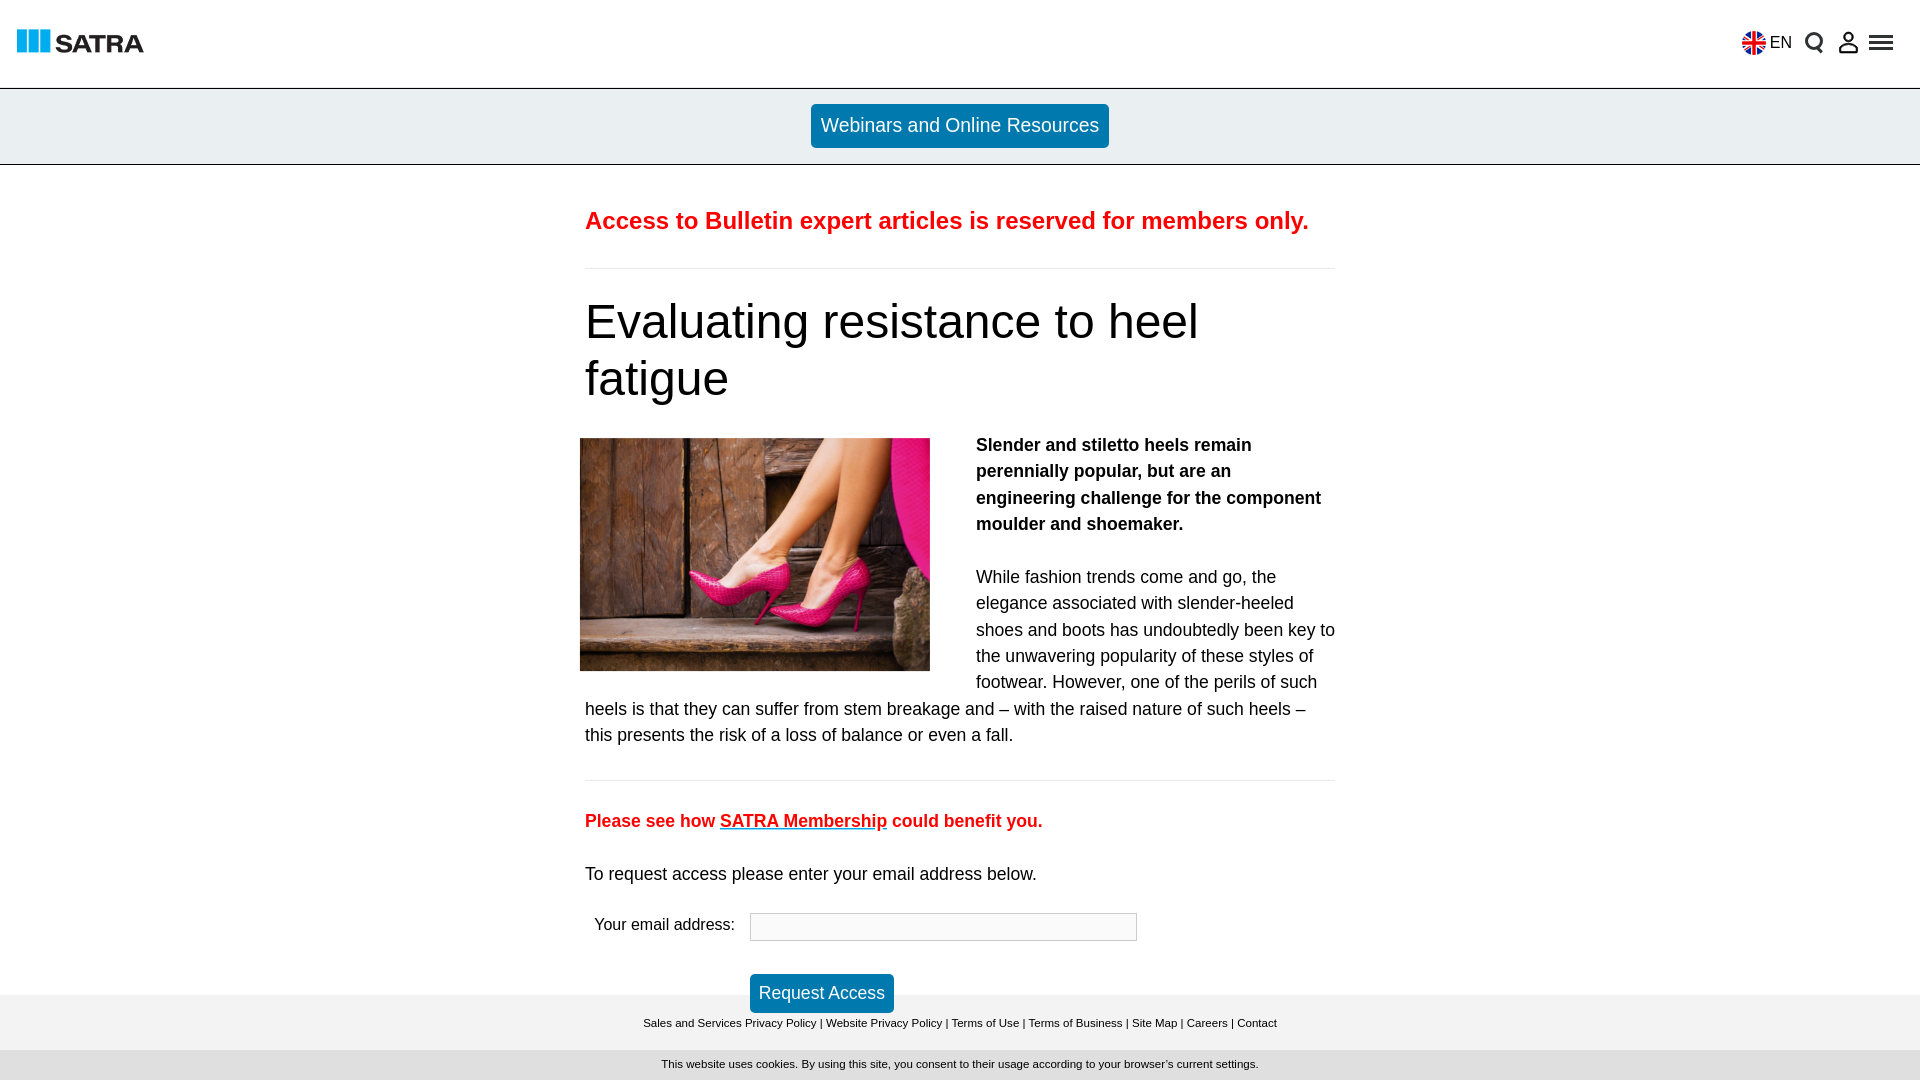 This screenshot has height=1080, width=1920. What do you see at coordinates (1813, 42) in the screenshot?
I see `Search this site` at bounding box center [1813, 42].